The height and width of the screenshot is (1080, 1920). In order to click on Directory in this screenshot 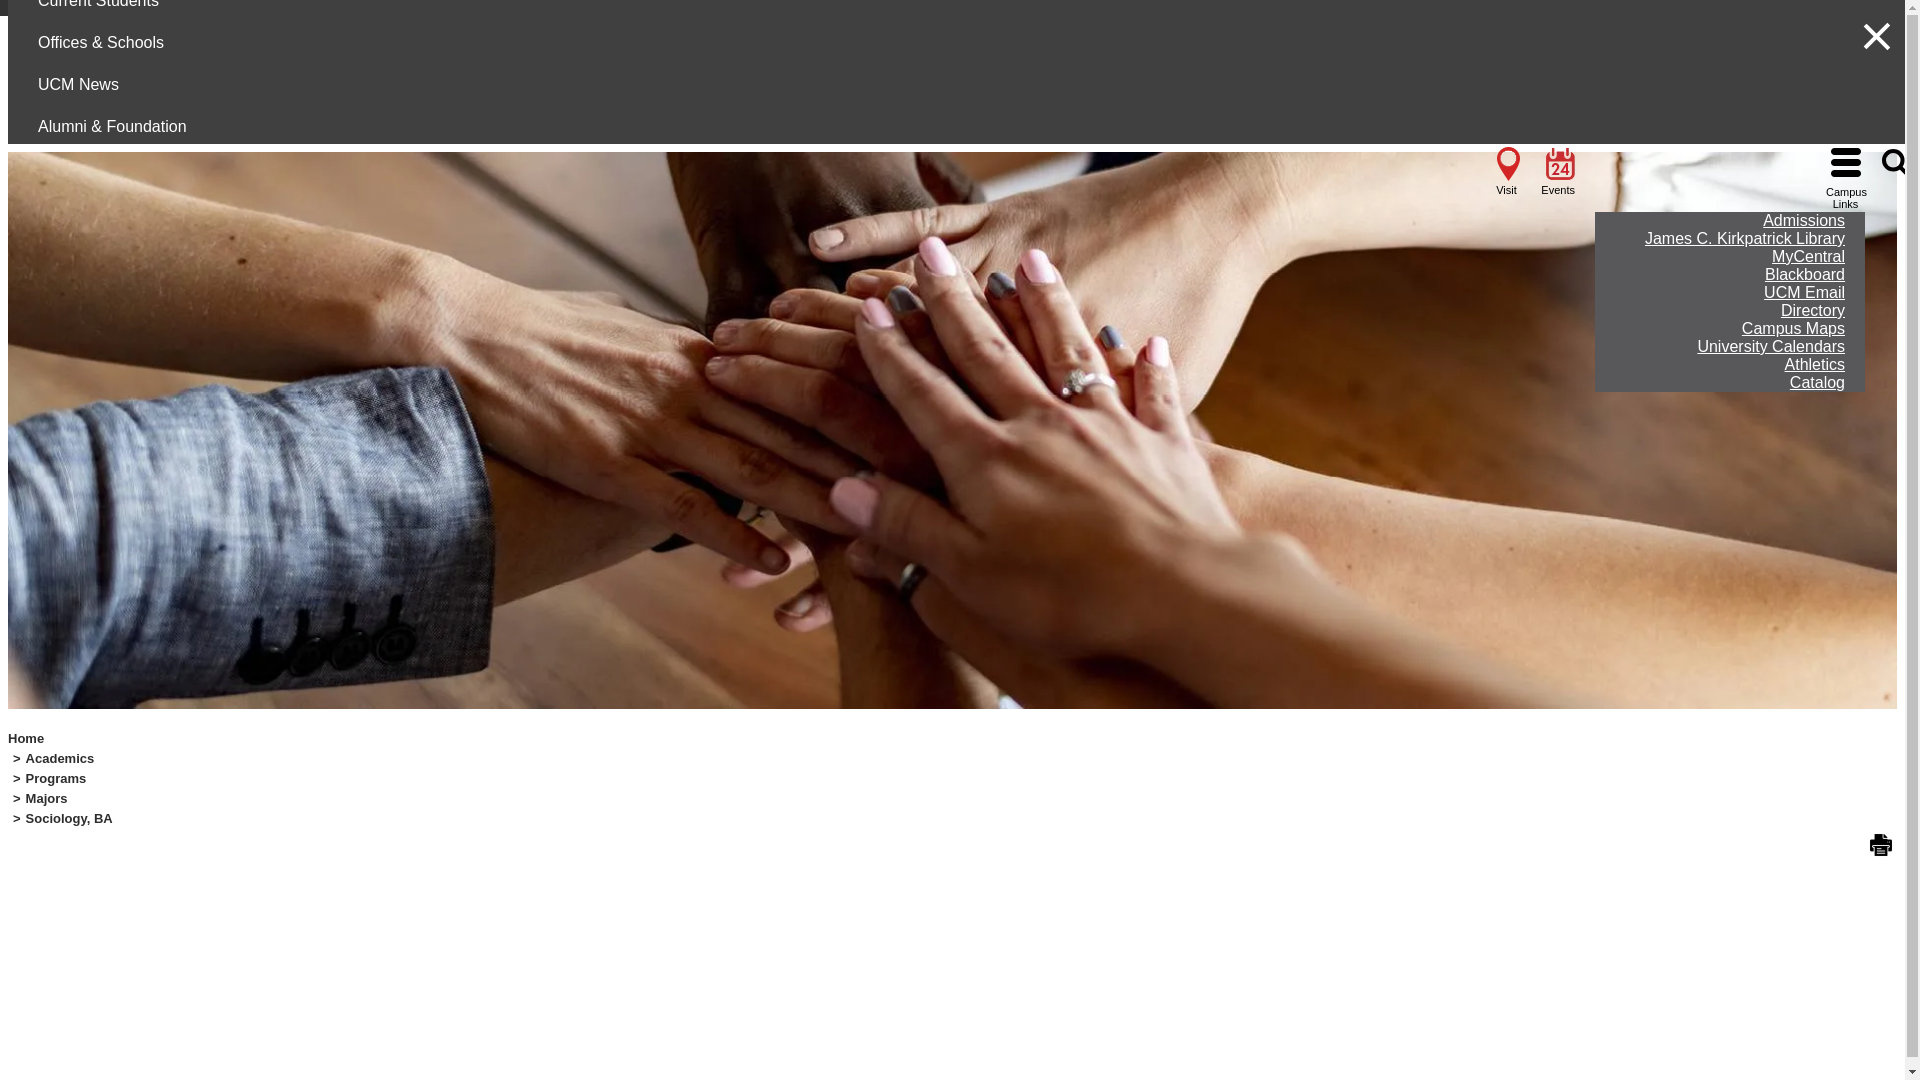, I will do `click(1812, 310)`.